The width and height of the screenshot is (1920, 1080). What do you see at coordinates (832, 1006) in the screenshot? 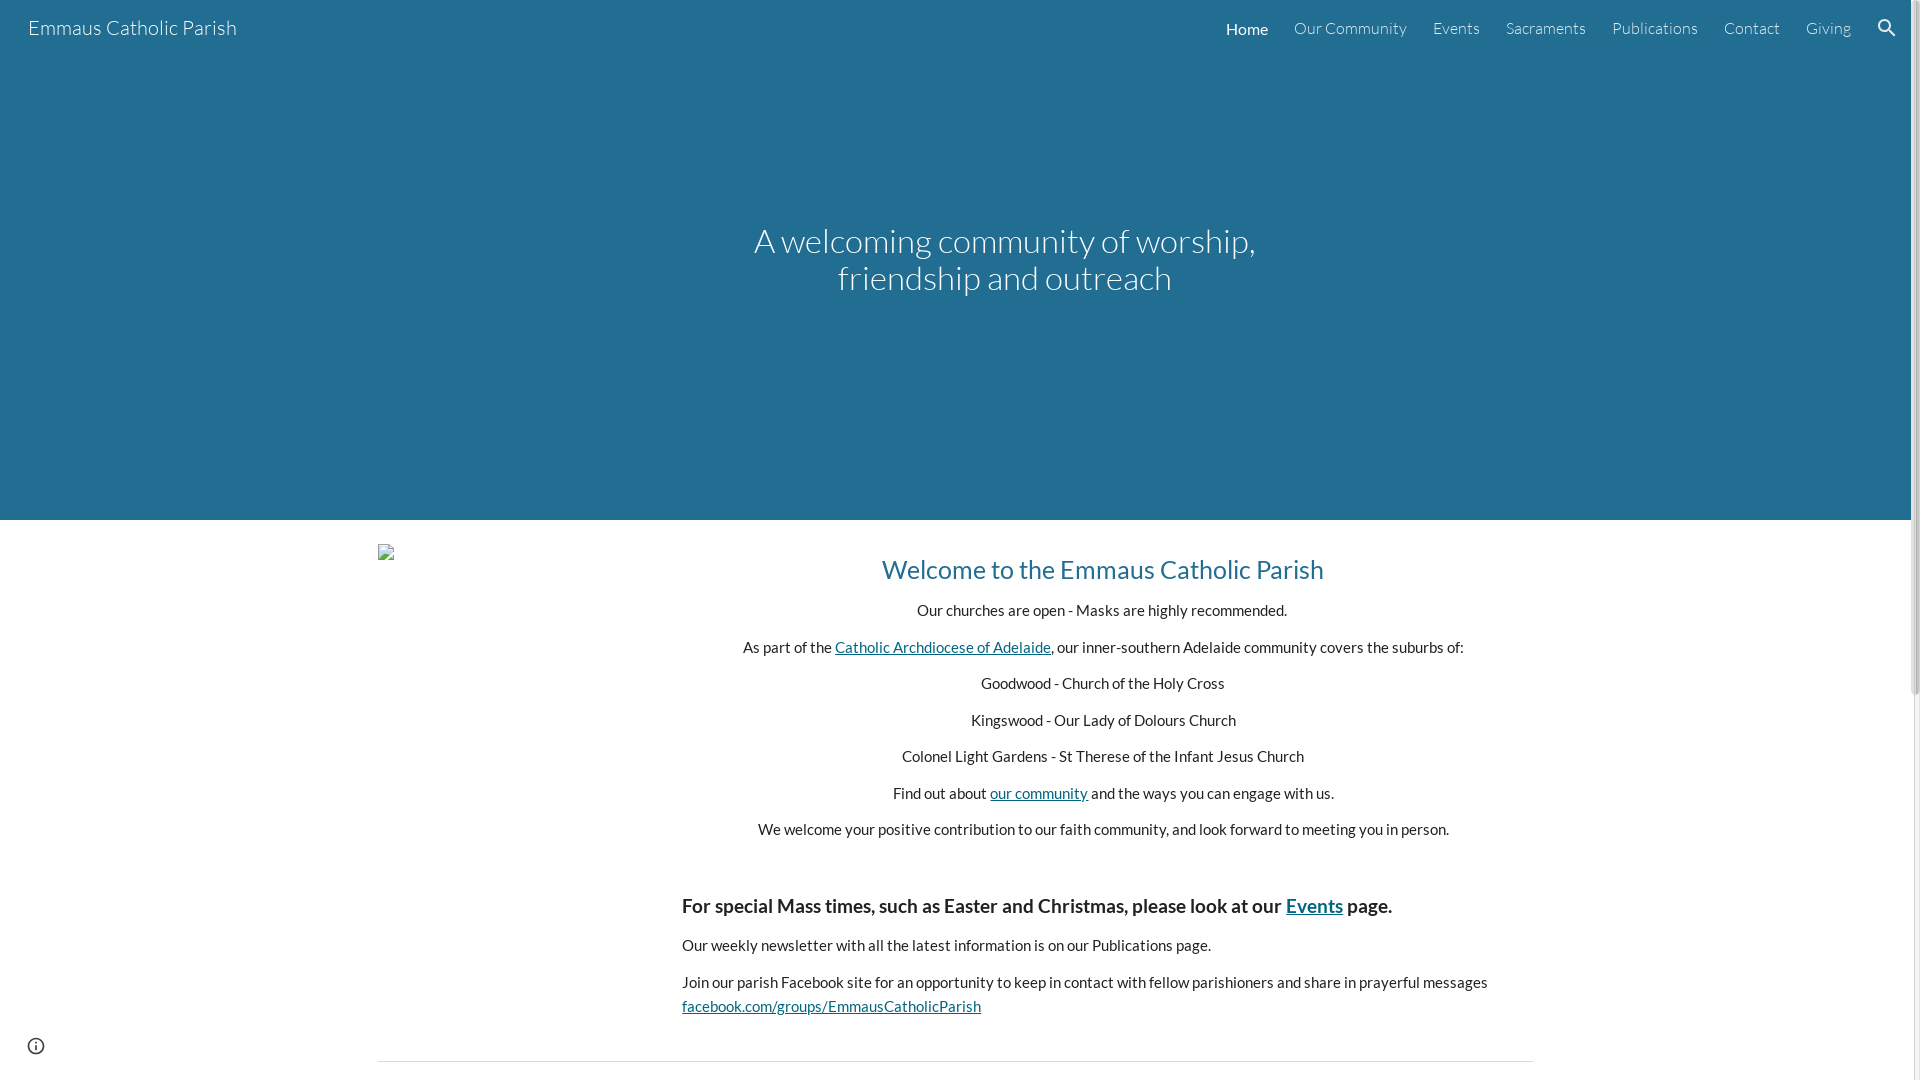
I see `facebook.com/groups/EmmausCatholicParish` at bounding box center [832, 1006].